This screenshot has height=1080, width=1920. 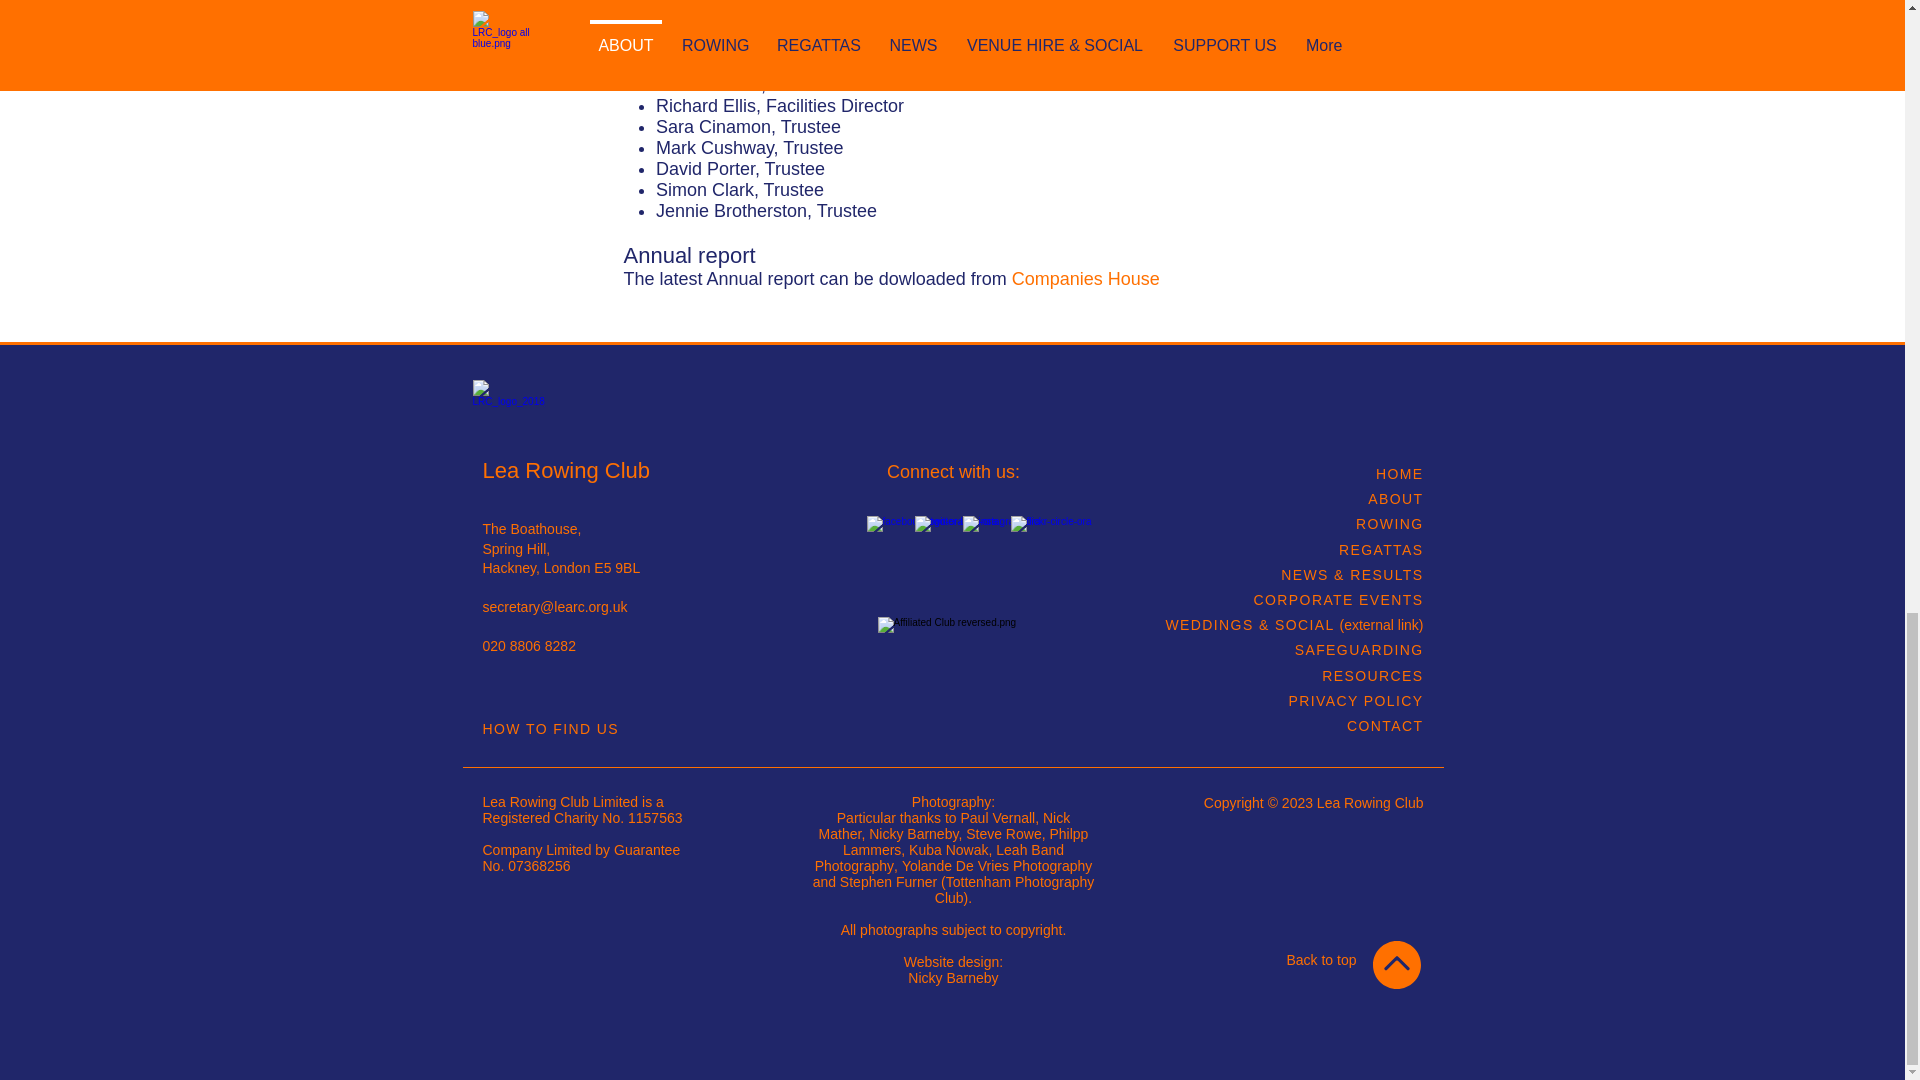 What do you see at coordinates (528, 646) in the screenshot?
I see `020 8806 8282` at bounding box center [528, 646].